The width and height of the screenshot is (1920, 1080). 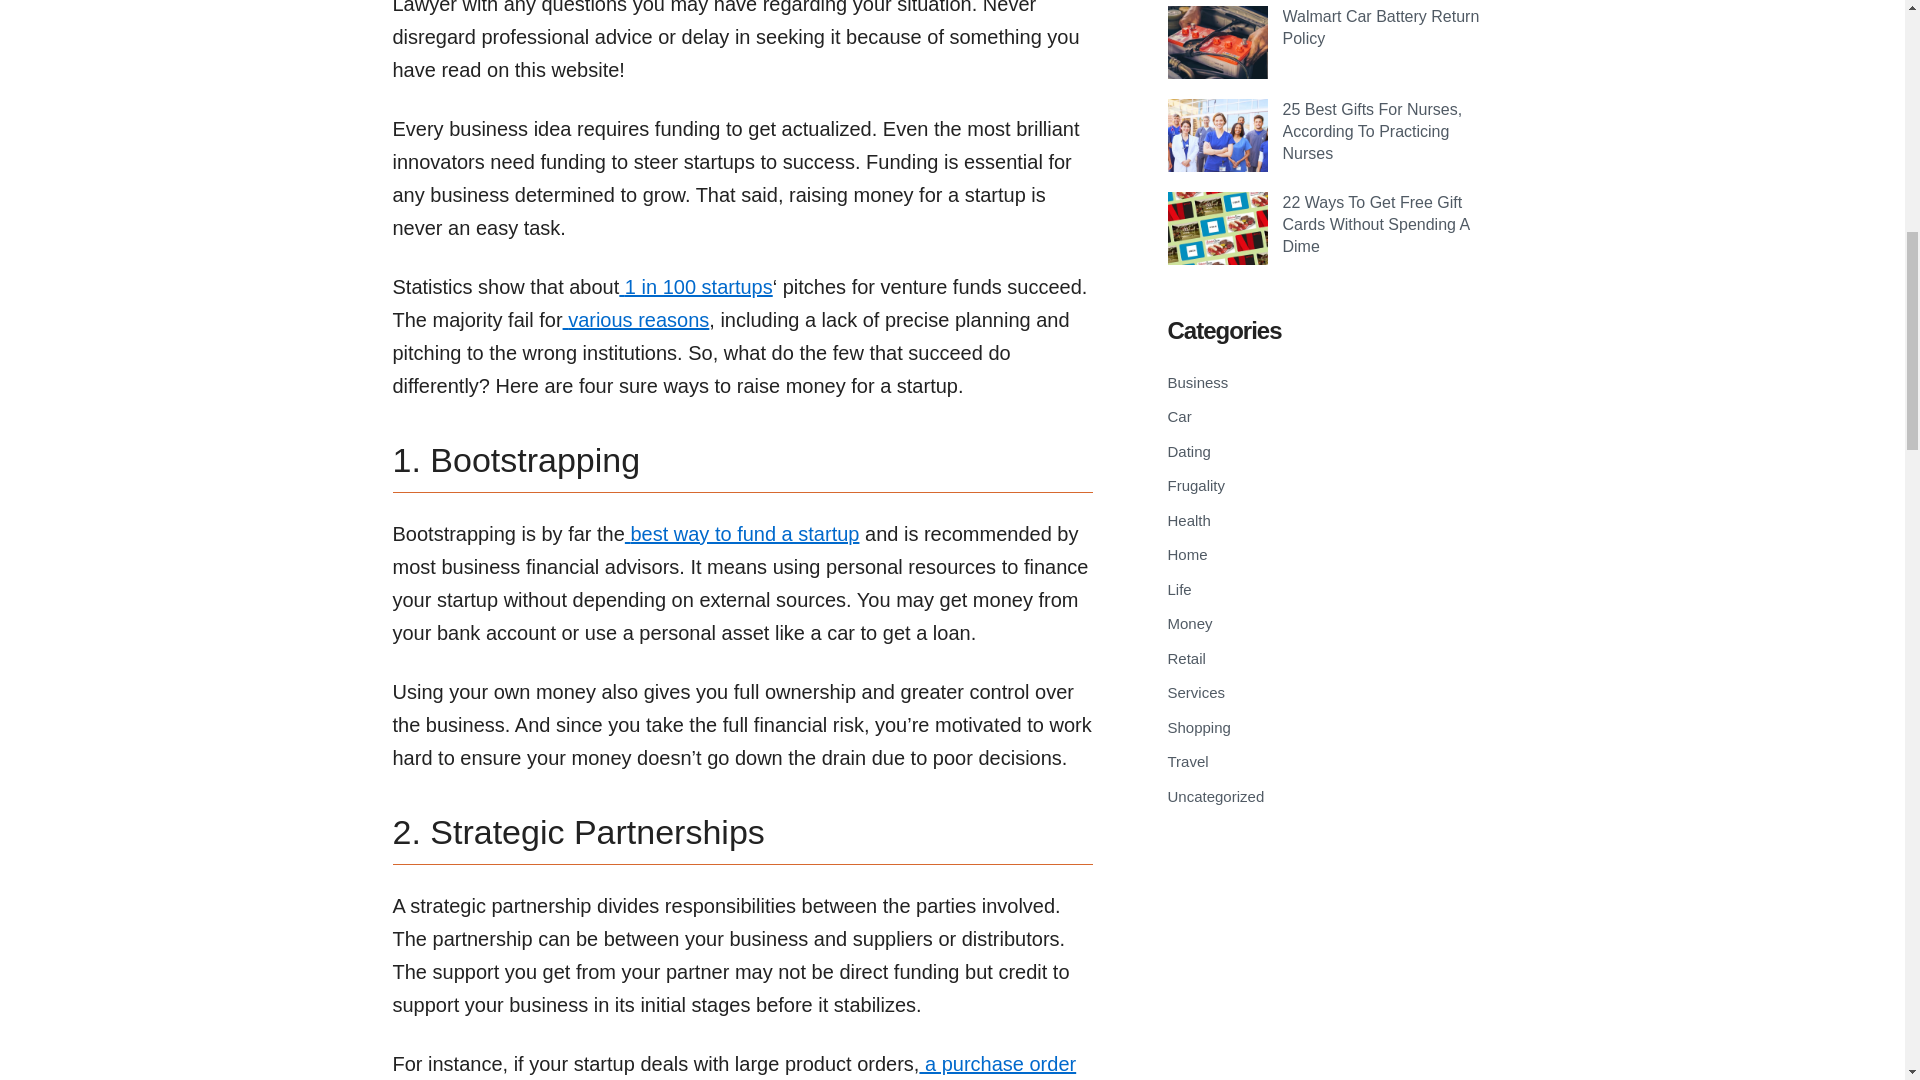 What do you see at coordinates (733, 1066) in the screenshot?
I see `a purchase order financing` at bounding box center [733, 1066].